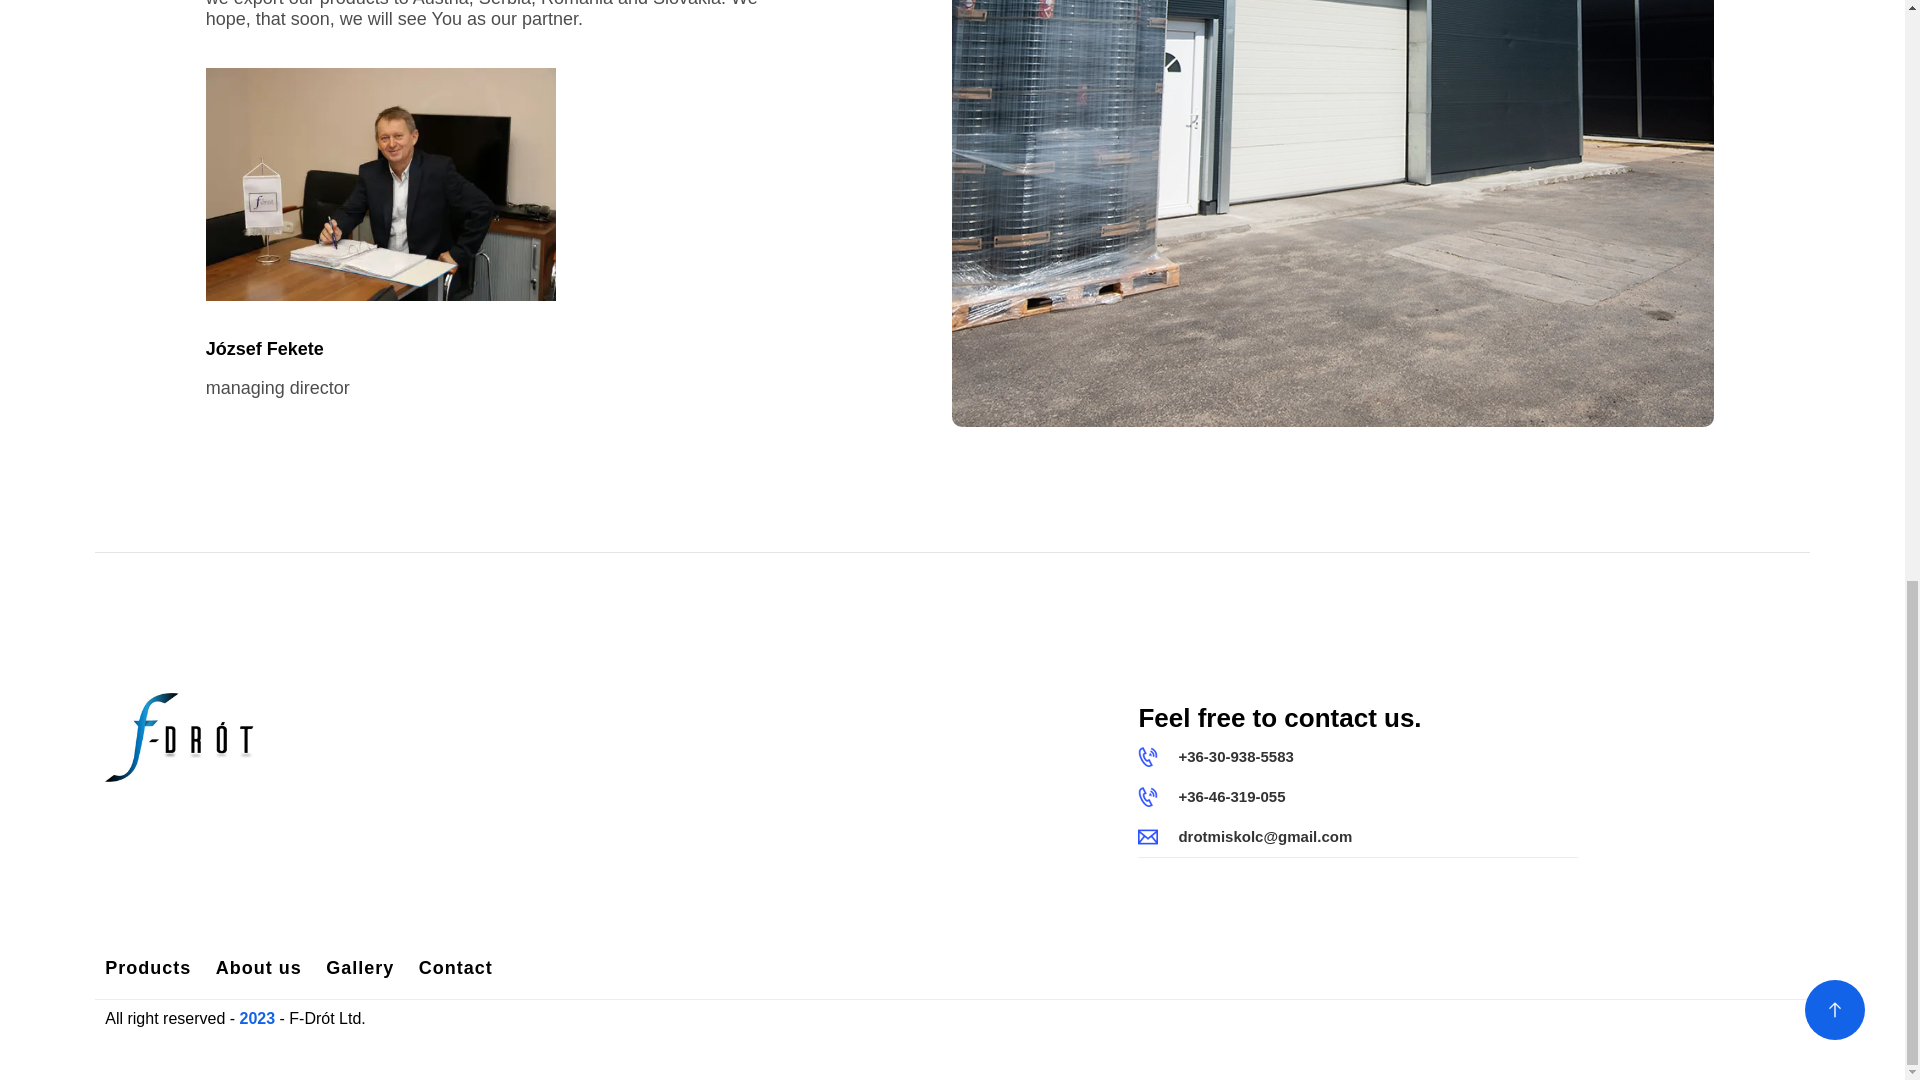 The image size is (1920, 1080). I want to click on Gallery, so click(360, 968).